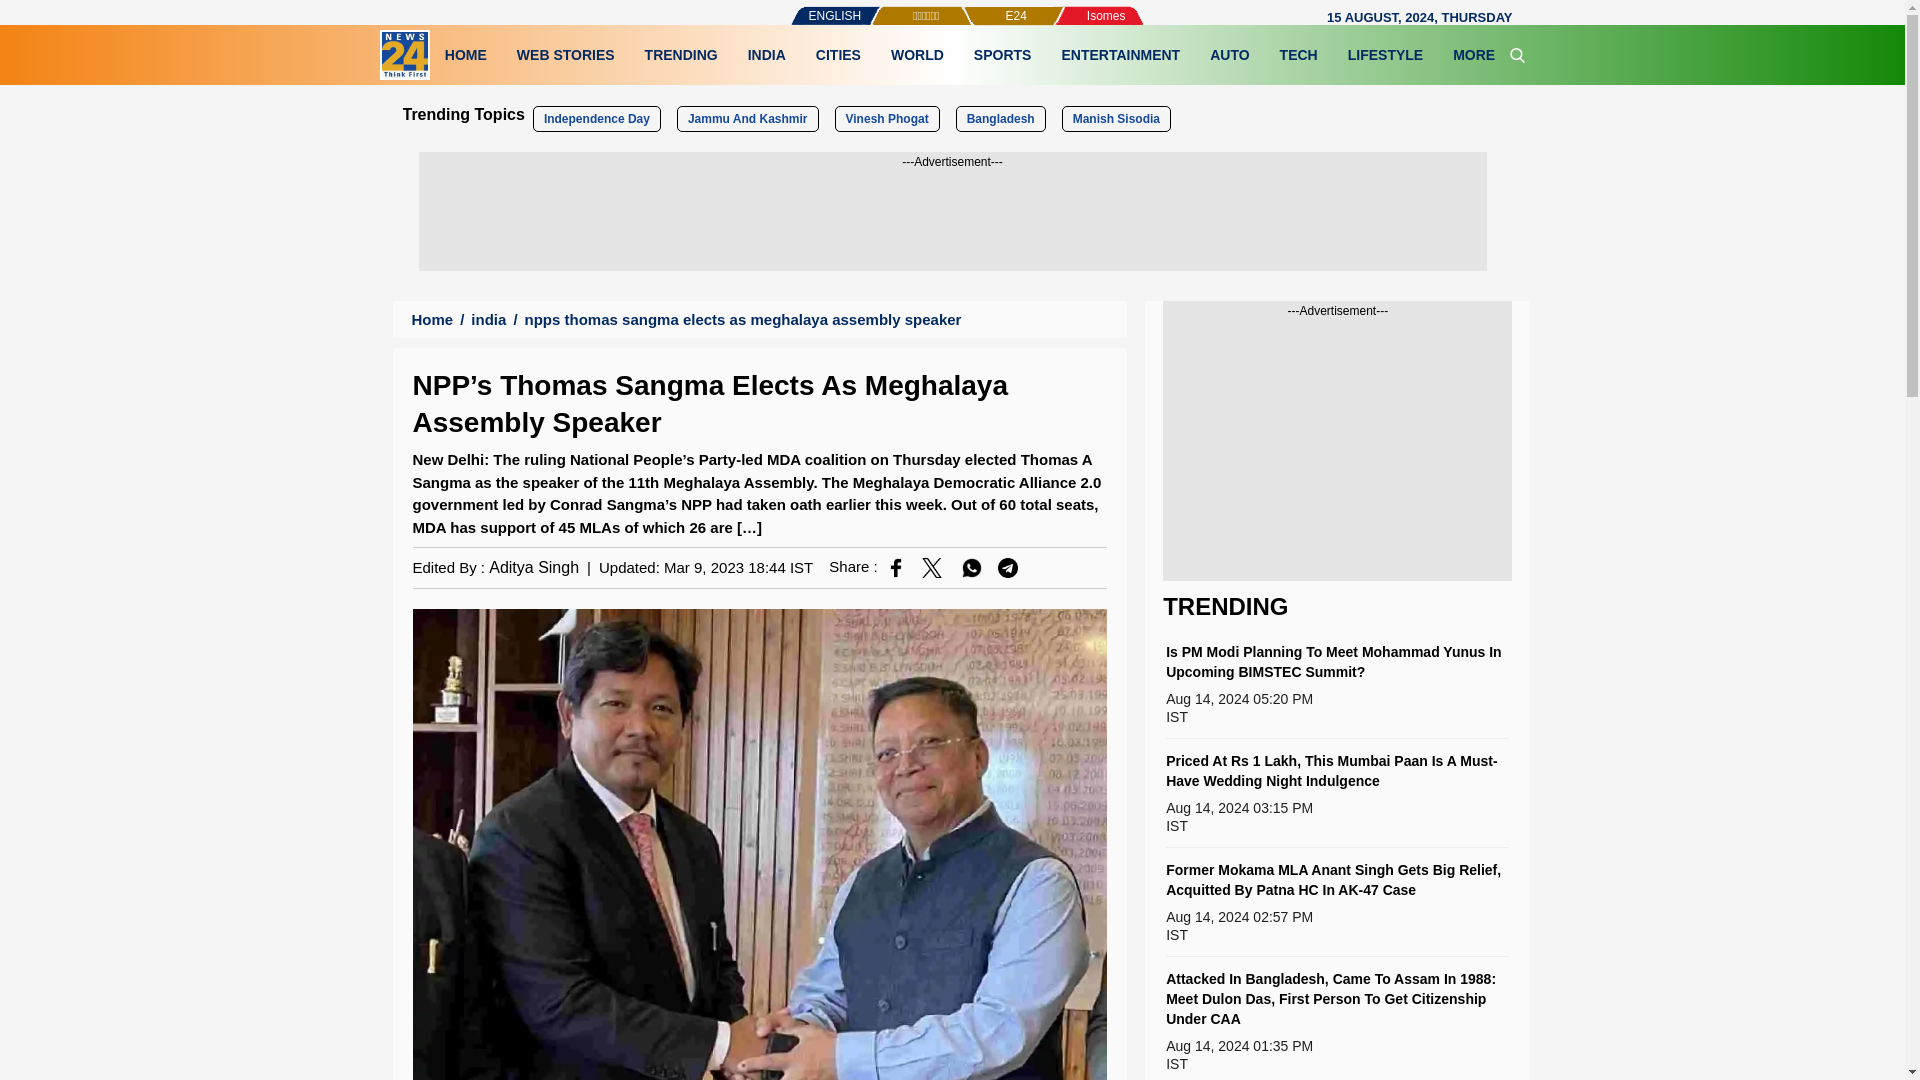 This screenshot has width=1920, height=1080. I want to click on INDIA, so click(766, 54).